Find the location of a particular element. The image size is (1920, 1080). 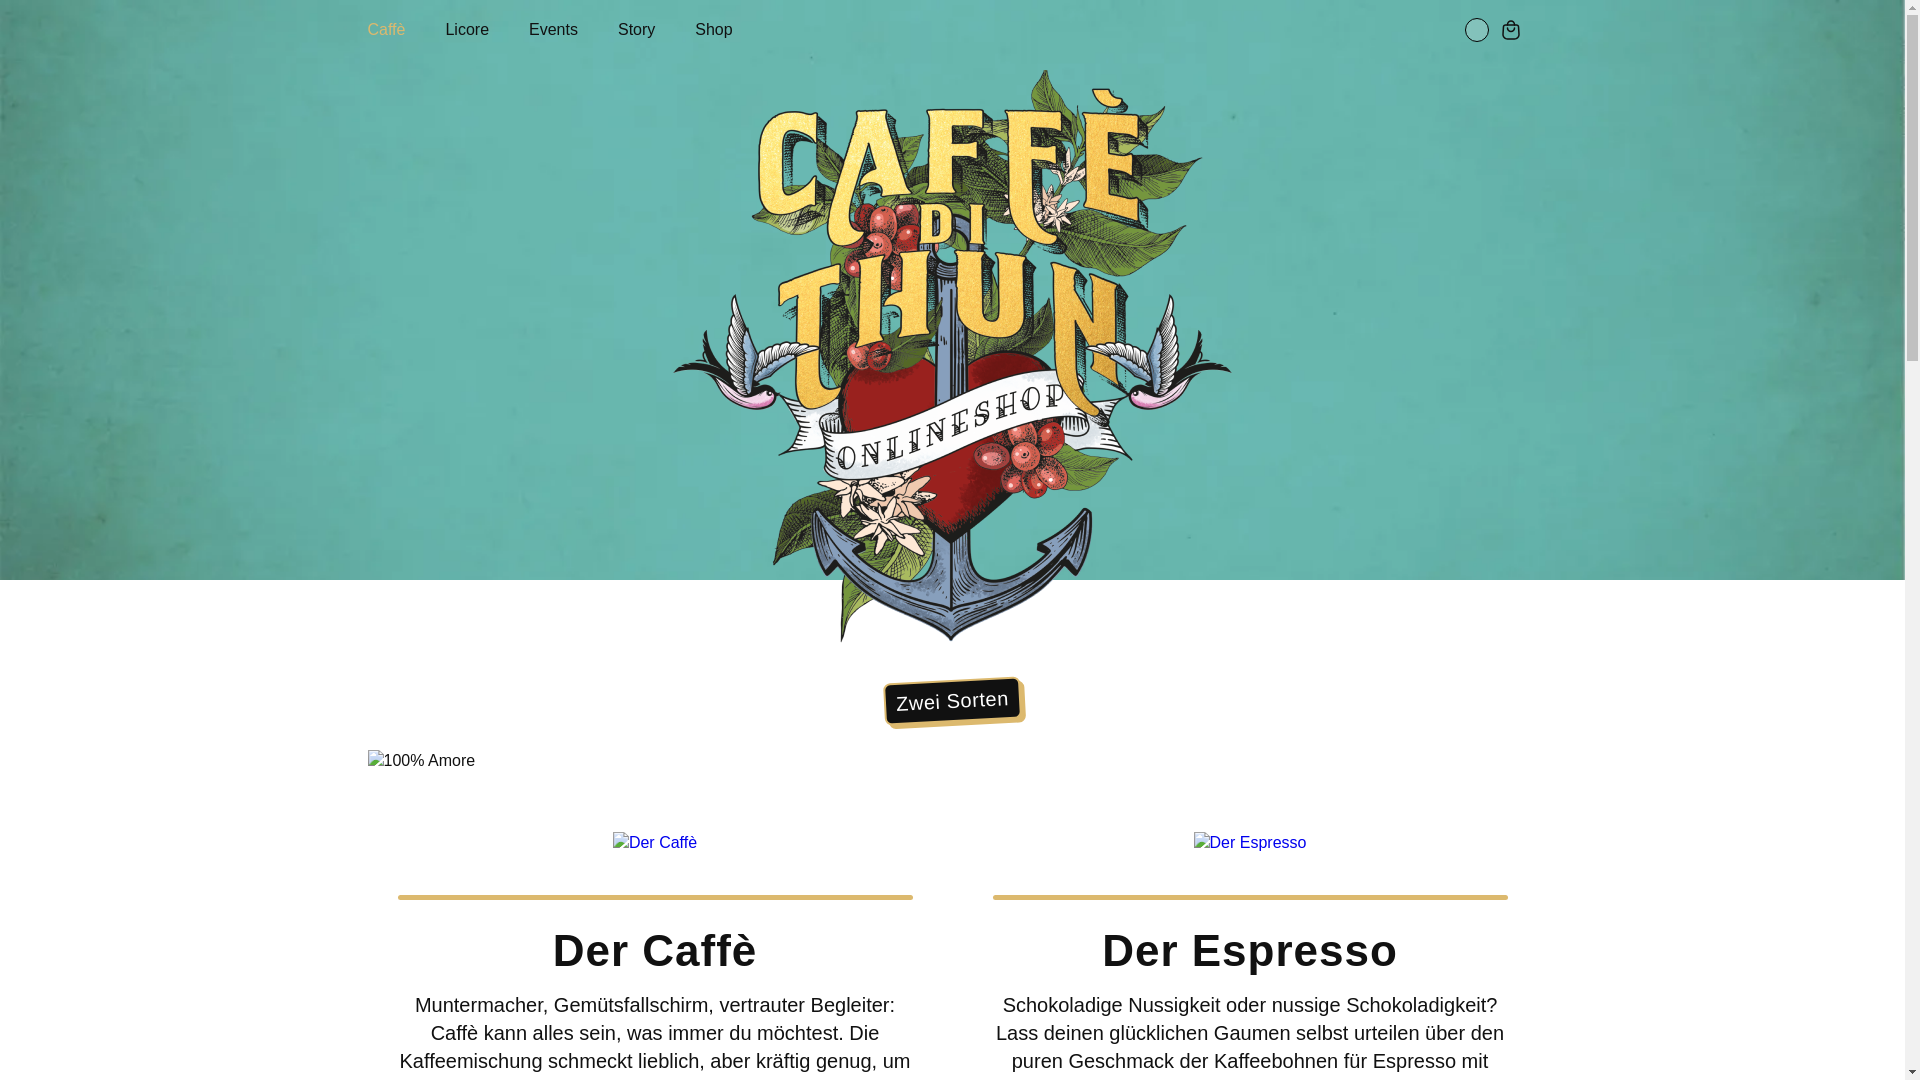

Shop is located at coordinates (734, 30).